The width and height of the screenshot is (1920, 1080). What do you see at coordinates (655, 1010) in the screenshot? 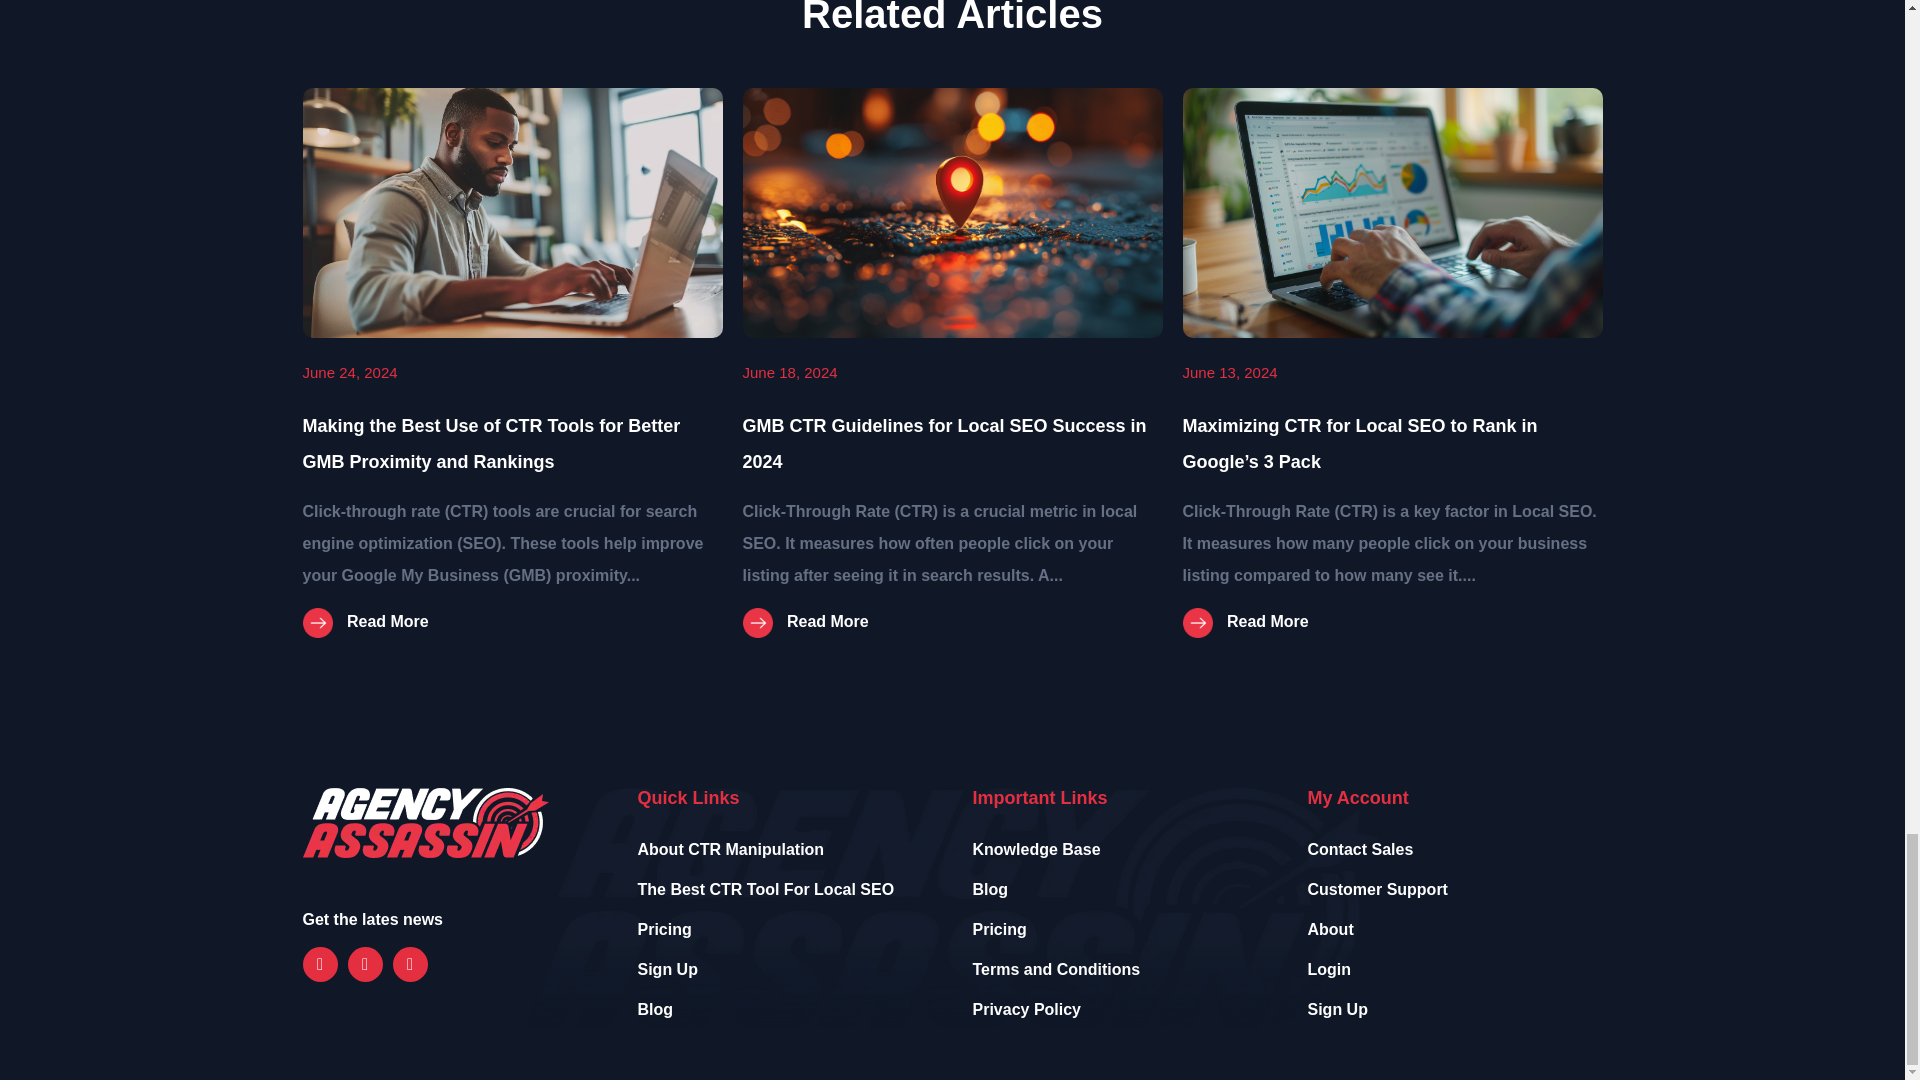
I see `Blog` at bounding box center [655, 1010].